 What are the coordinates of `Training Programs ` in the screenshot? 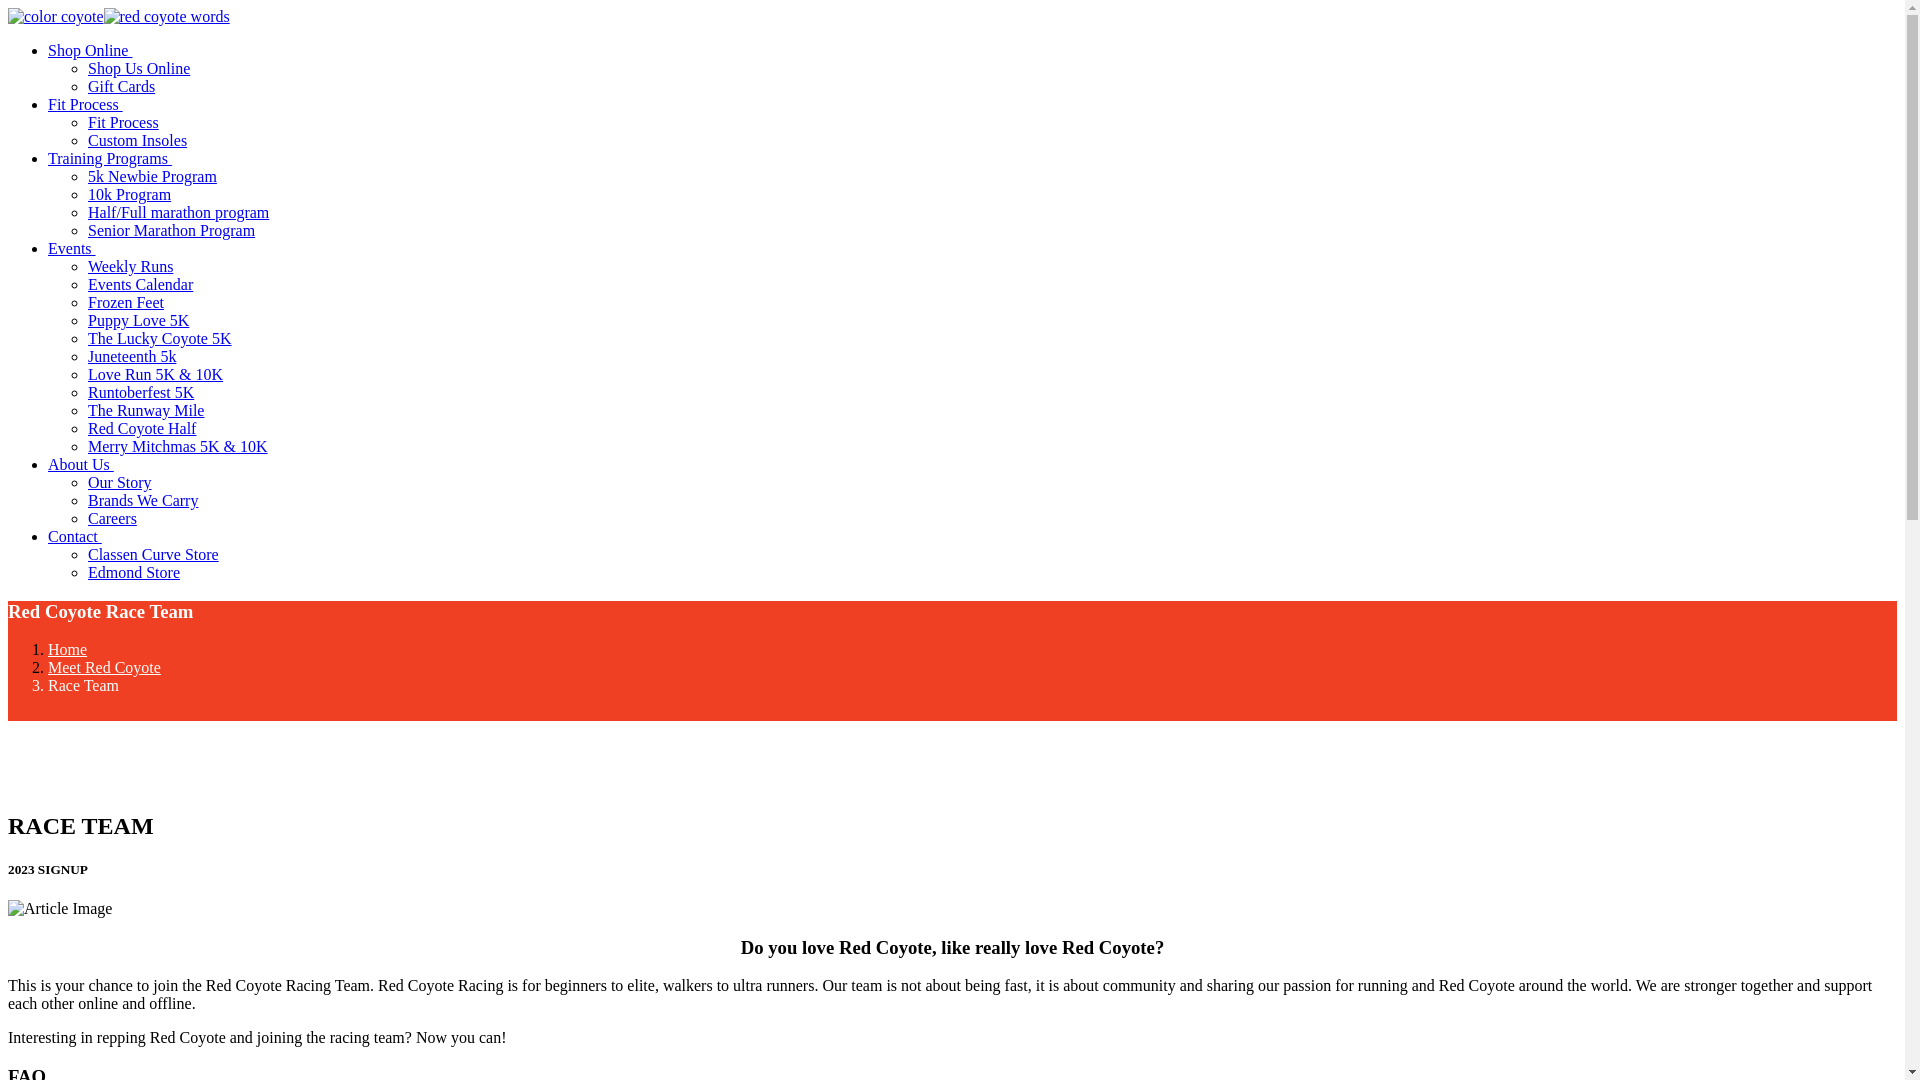 It's located at (110, 158).